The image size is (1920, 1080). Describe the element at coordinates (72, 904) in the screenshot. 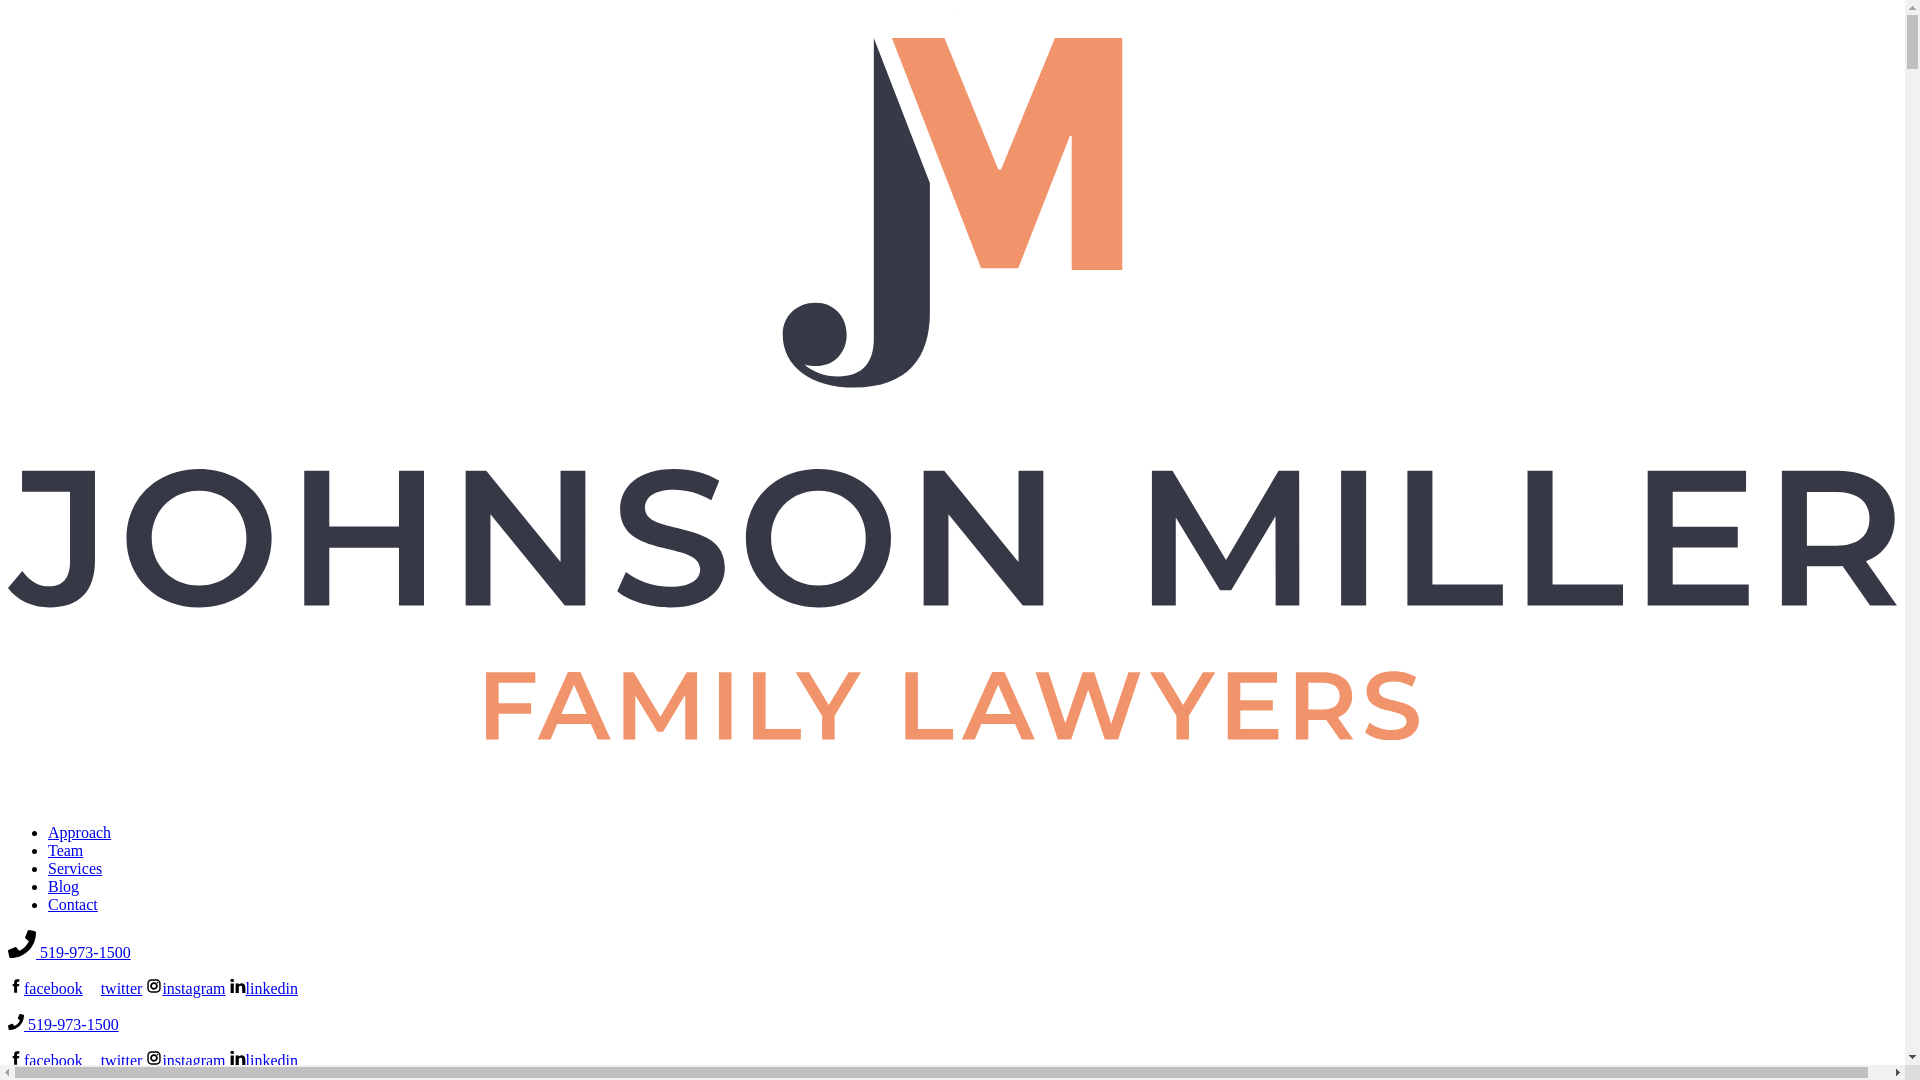

I see `Contact` at that location.